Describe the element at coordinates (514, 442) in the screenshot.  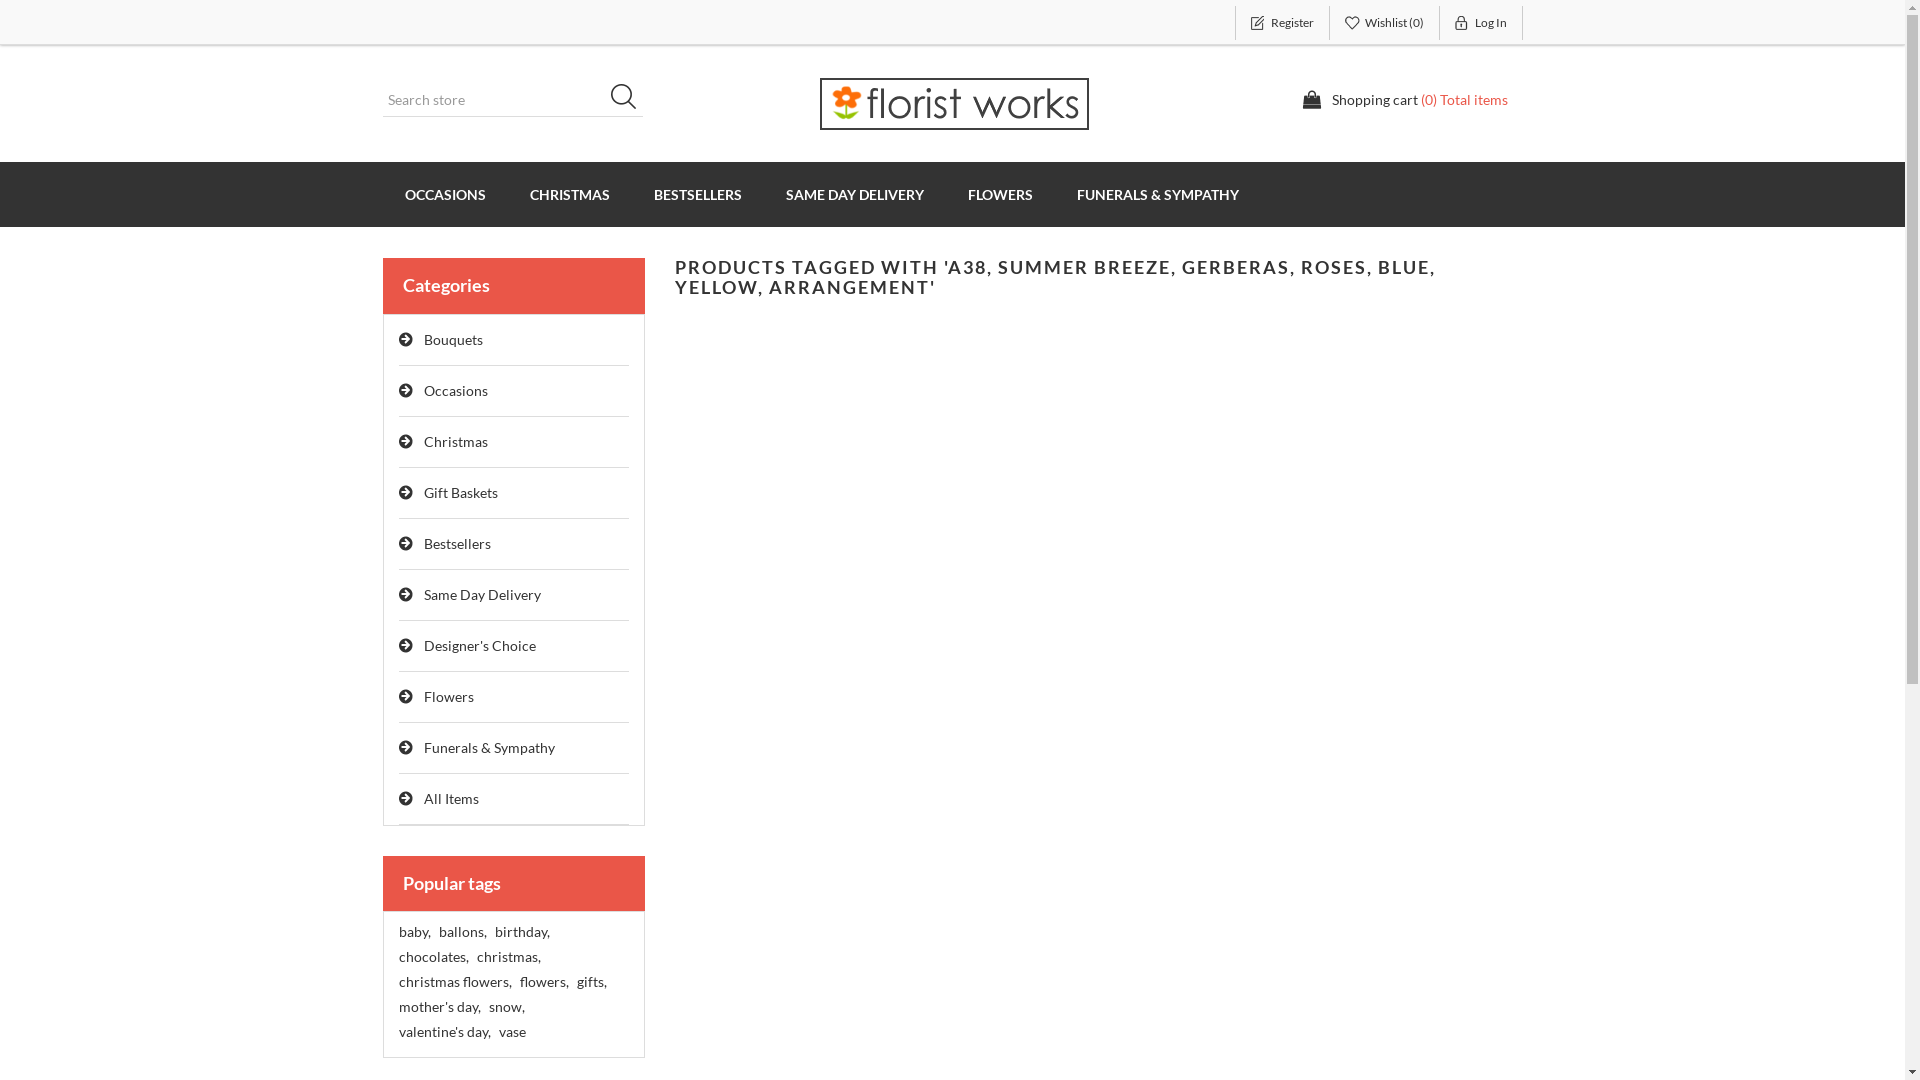
I see `Christmas` at that location.